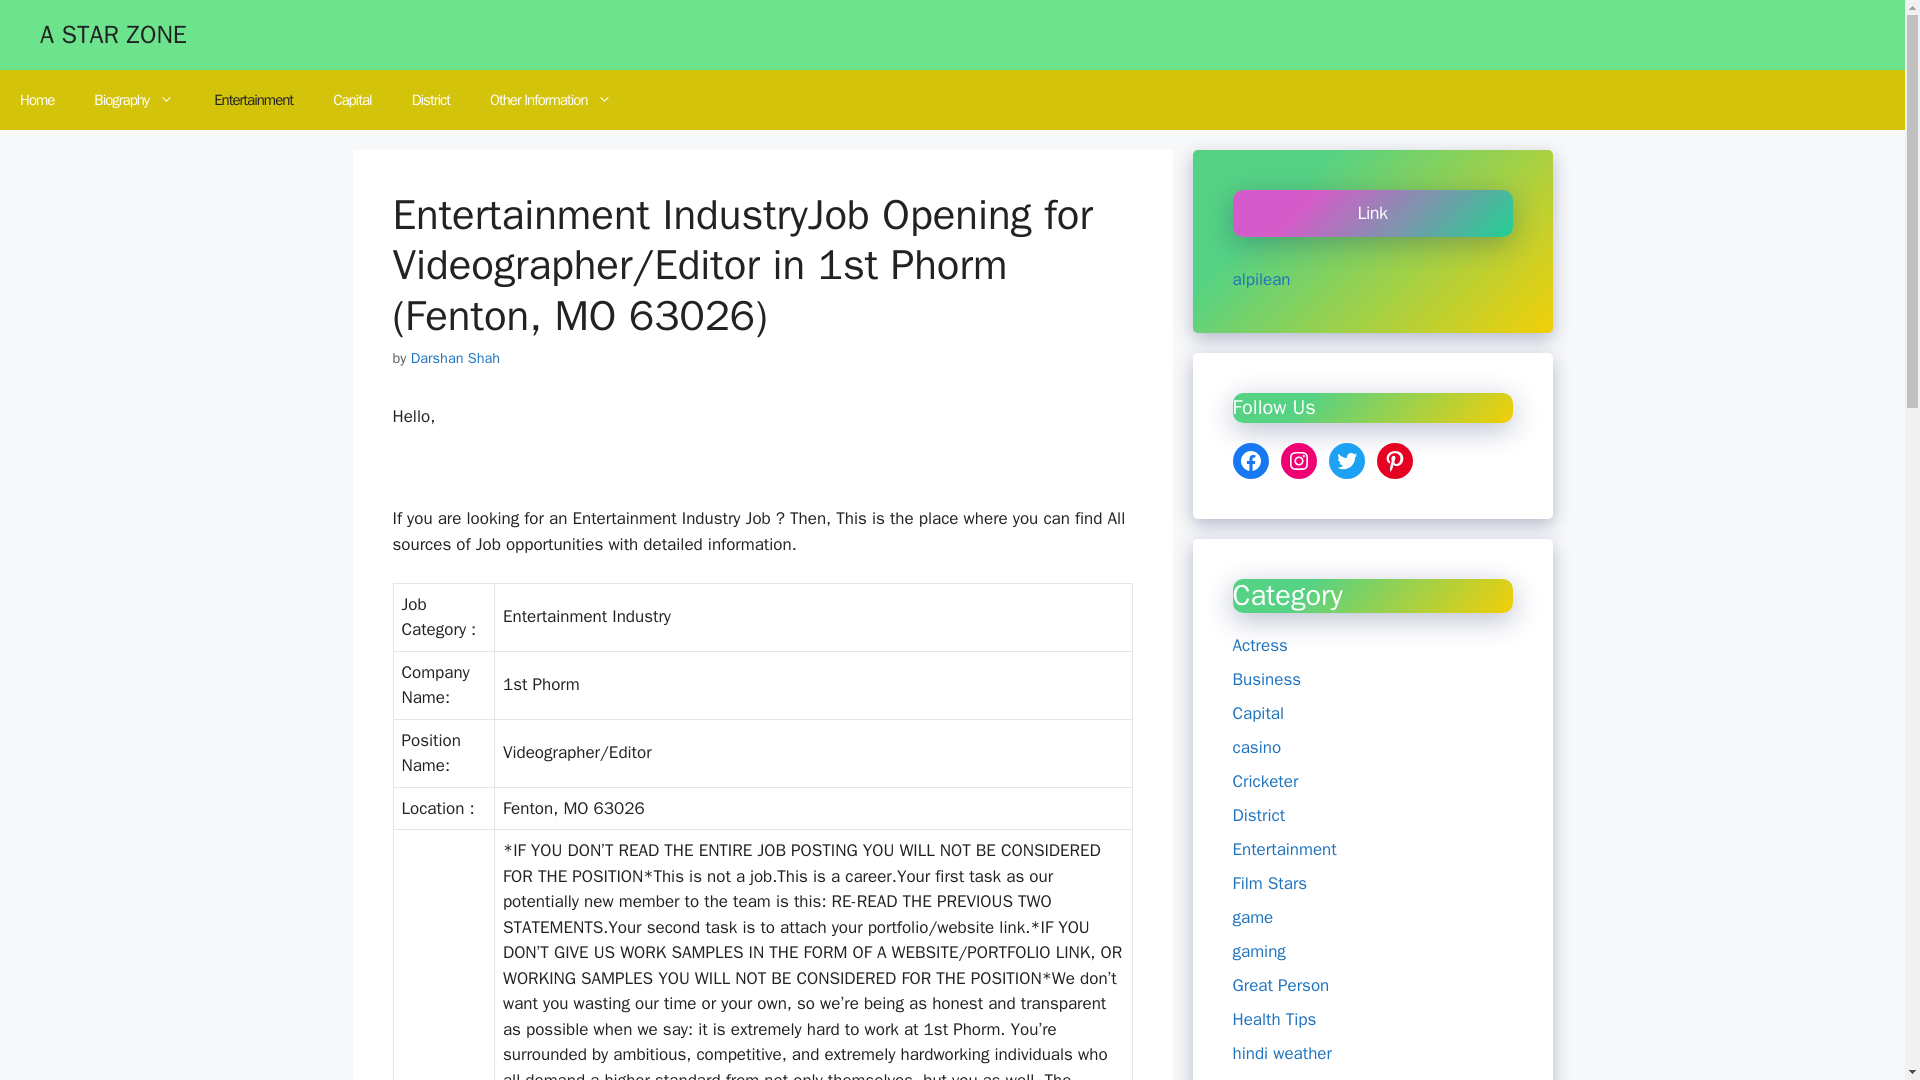 Image resolution: width=1920 pixels, height=1080 pixels. What do you see at coordinates (1259, 645) in the screenshot?
I see `Actress` at bounding box center [1259, 645].